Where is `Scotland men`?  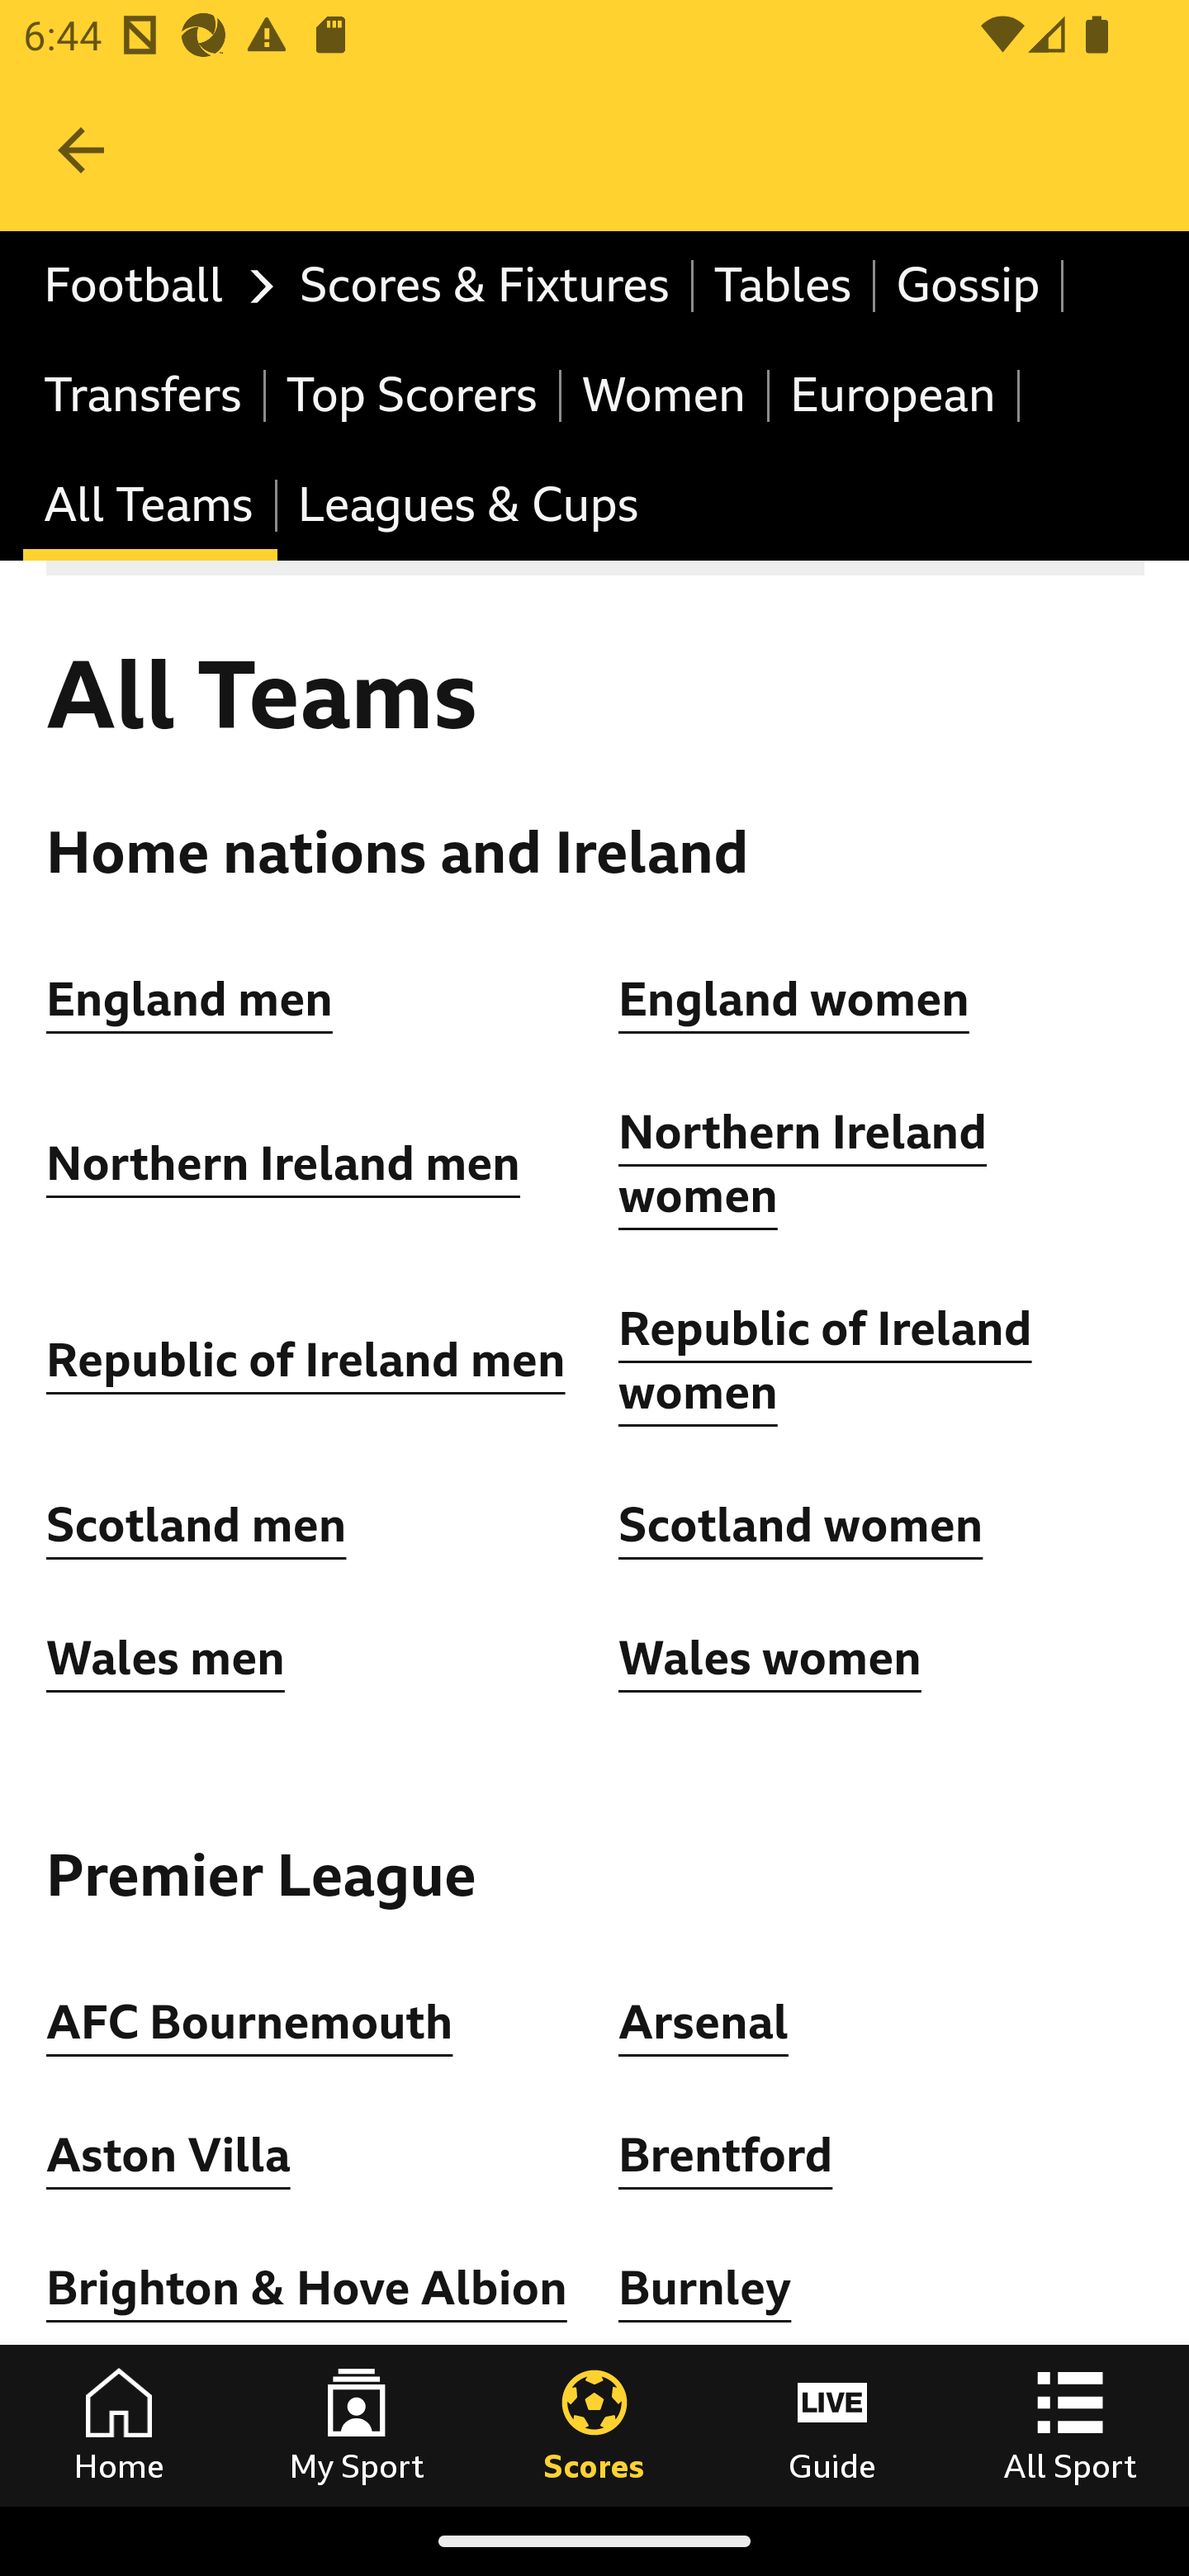 Scotland men is located at coordinates (198, 1526).